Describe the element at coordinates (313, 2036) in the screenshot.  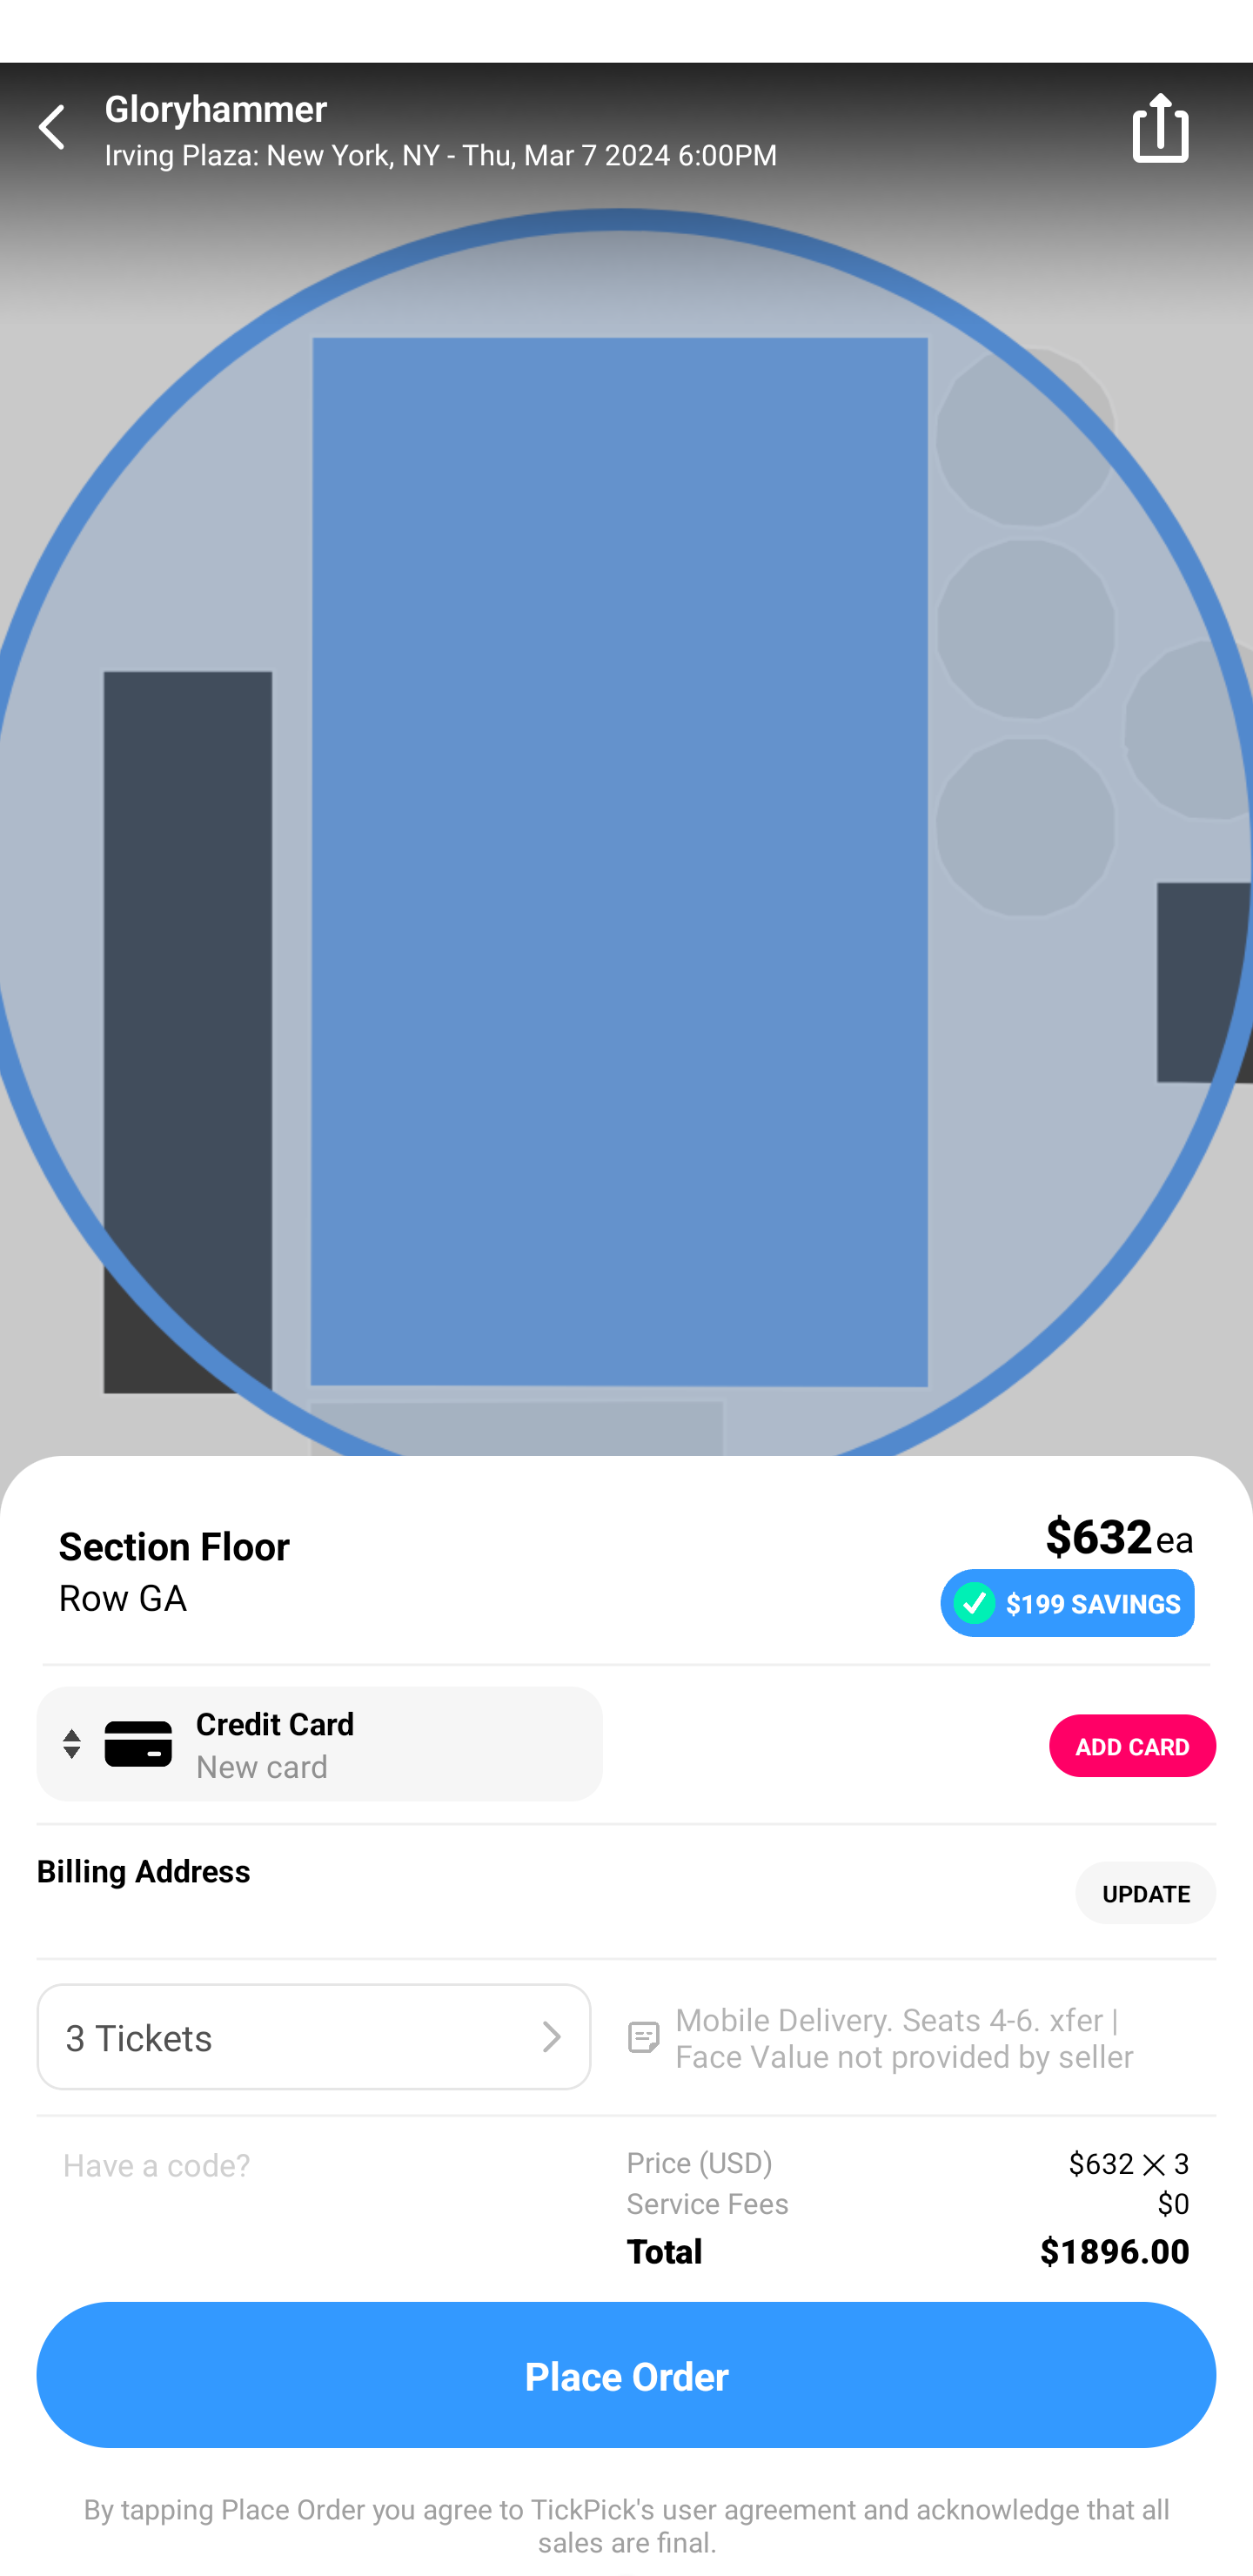
I see `3 Tickets` at that location.